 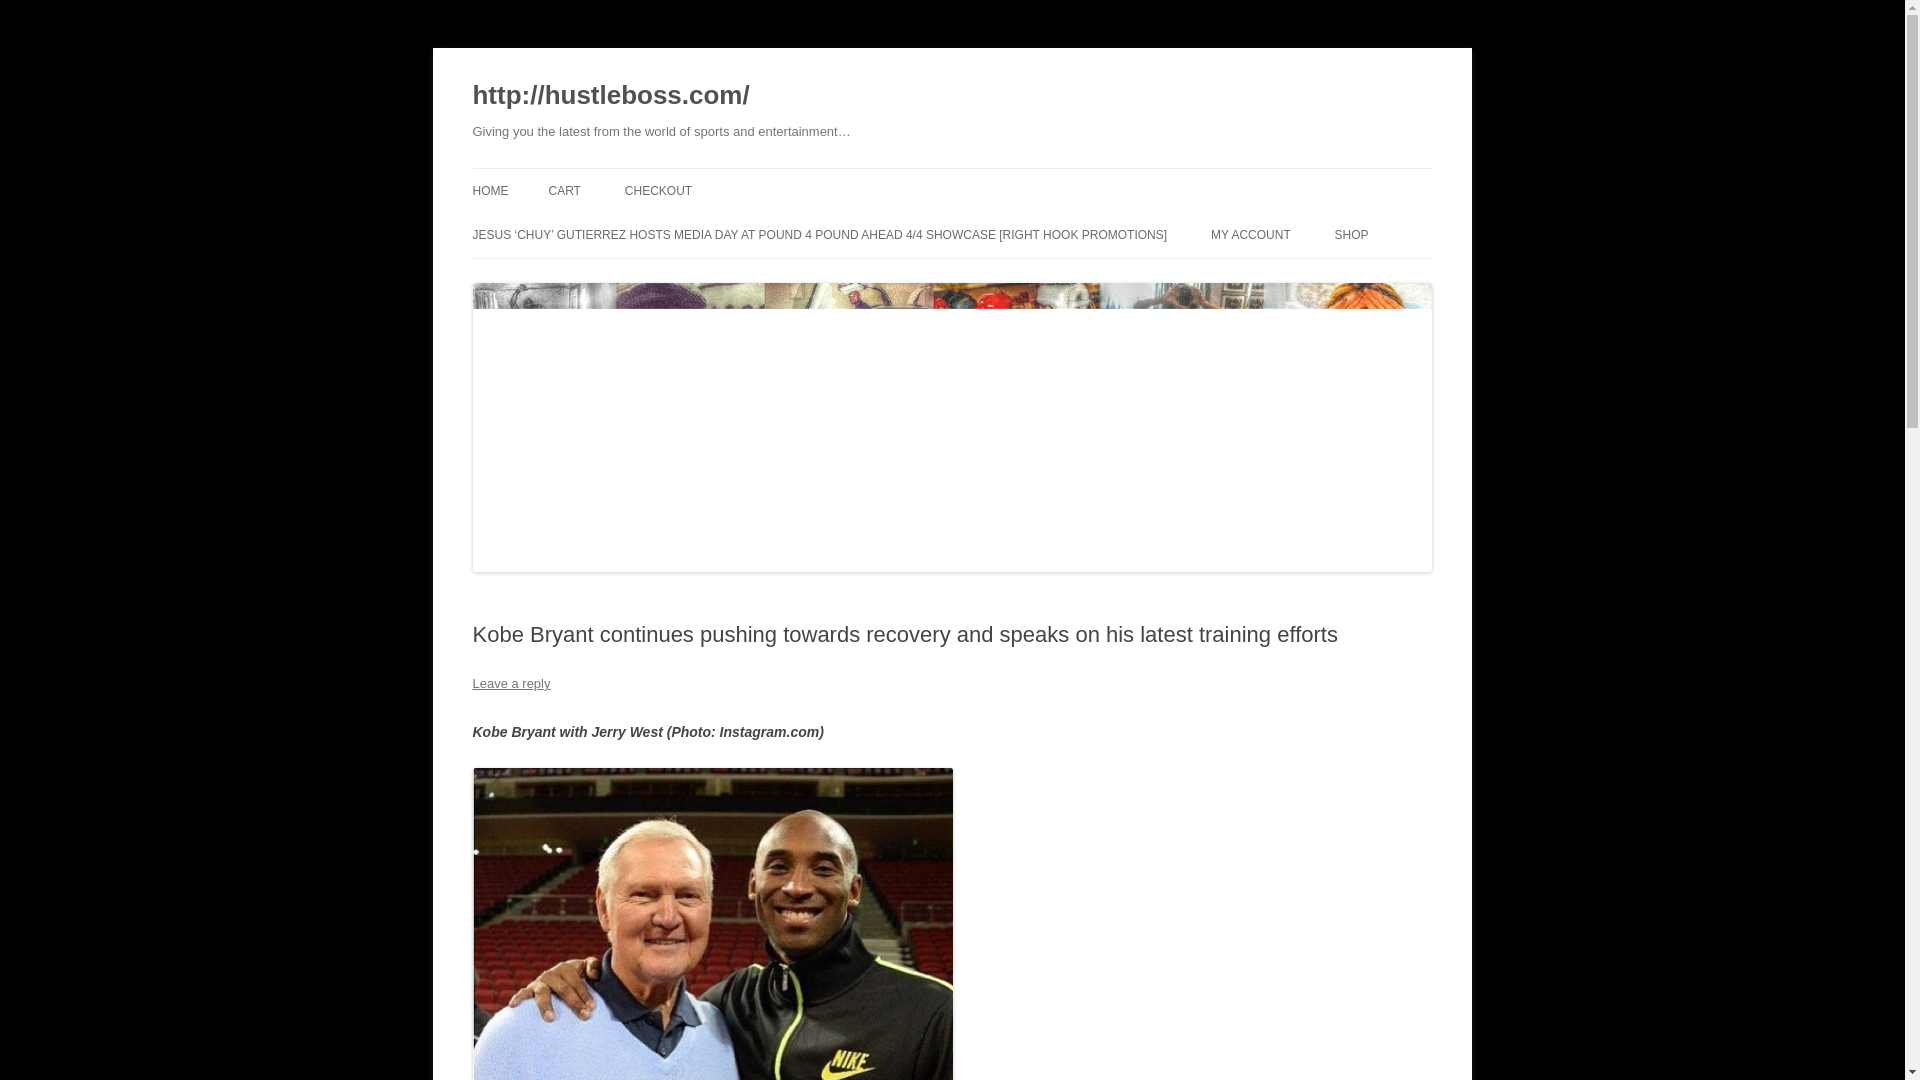 I want to click on Skip to content, so click(x=998, y=175).